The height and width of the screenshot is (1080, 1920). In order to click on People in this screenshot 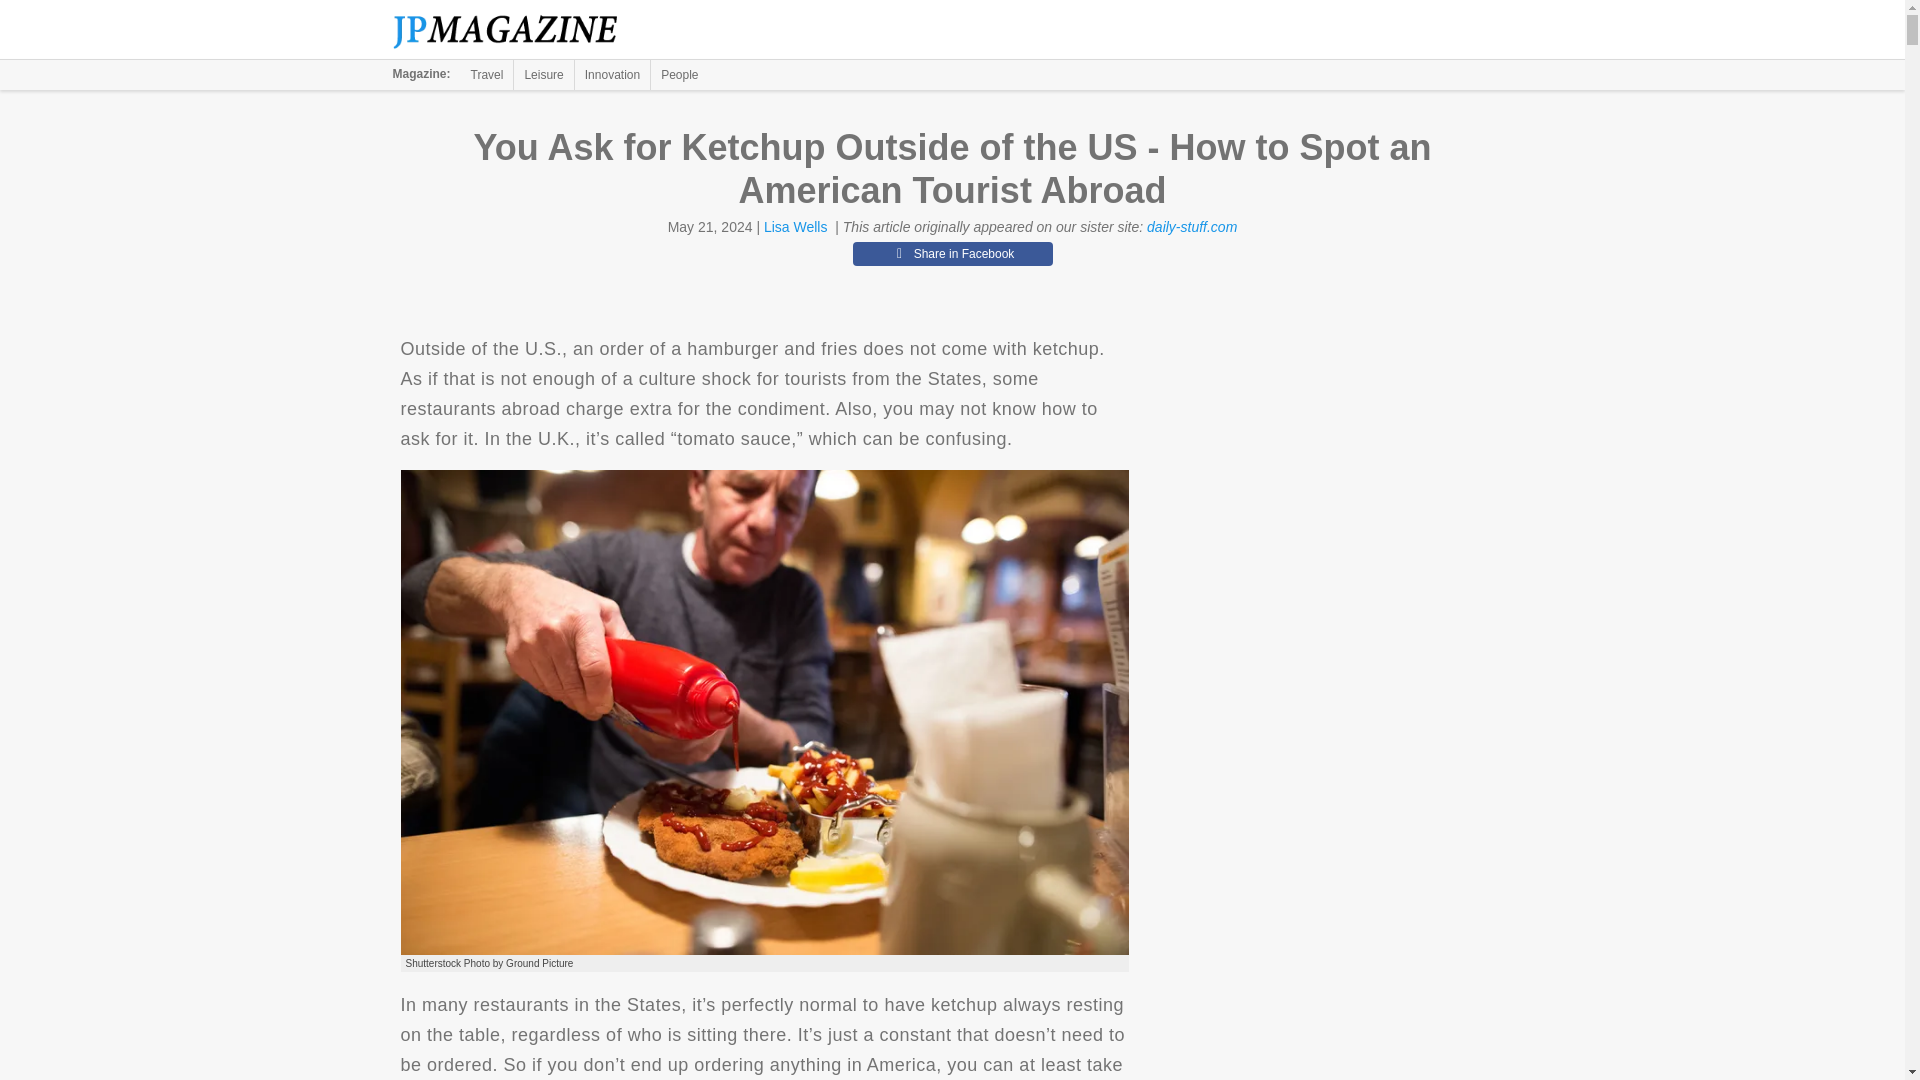, I will do `click(679, 74)`.